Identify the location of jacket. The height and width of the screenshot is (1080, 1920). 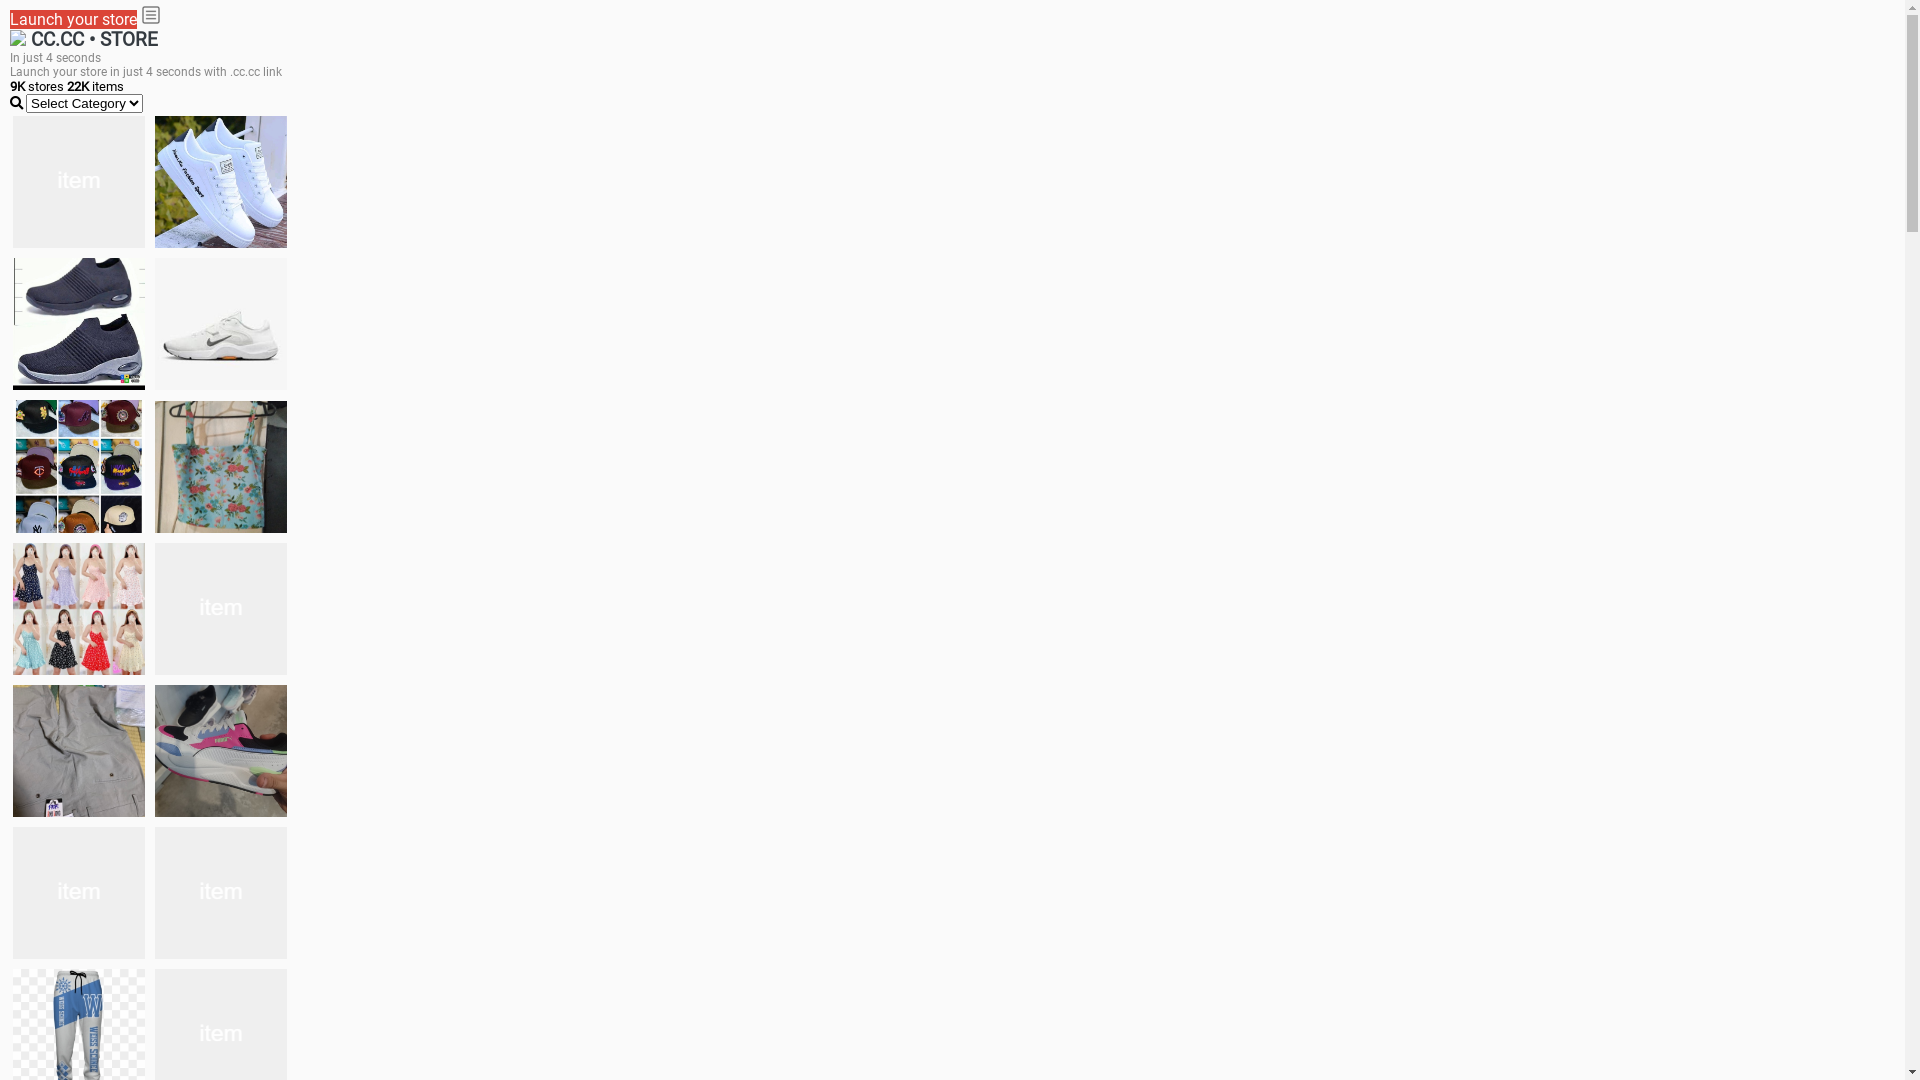
(79, 182).